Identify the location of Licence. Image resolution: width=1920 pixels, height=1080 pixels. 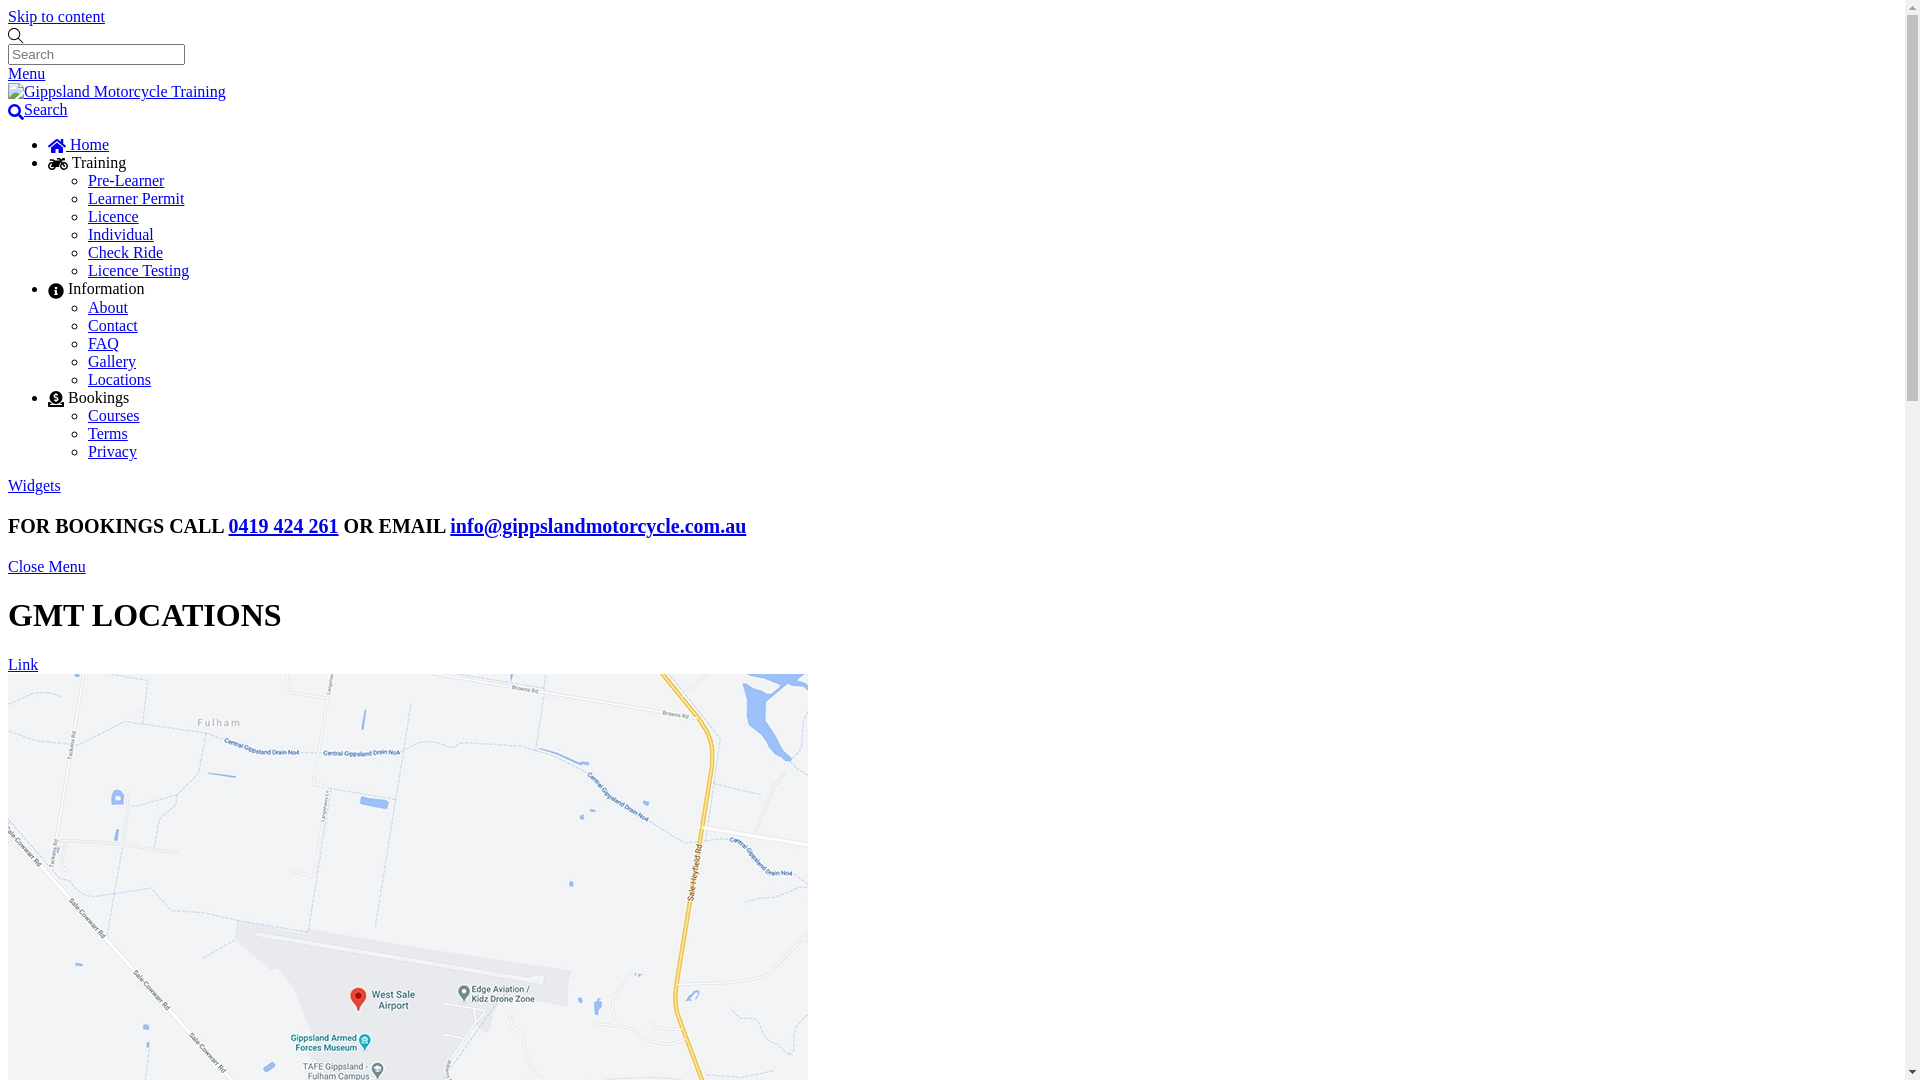
(114, 216).